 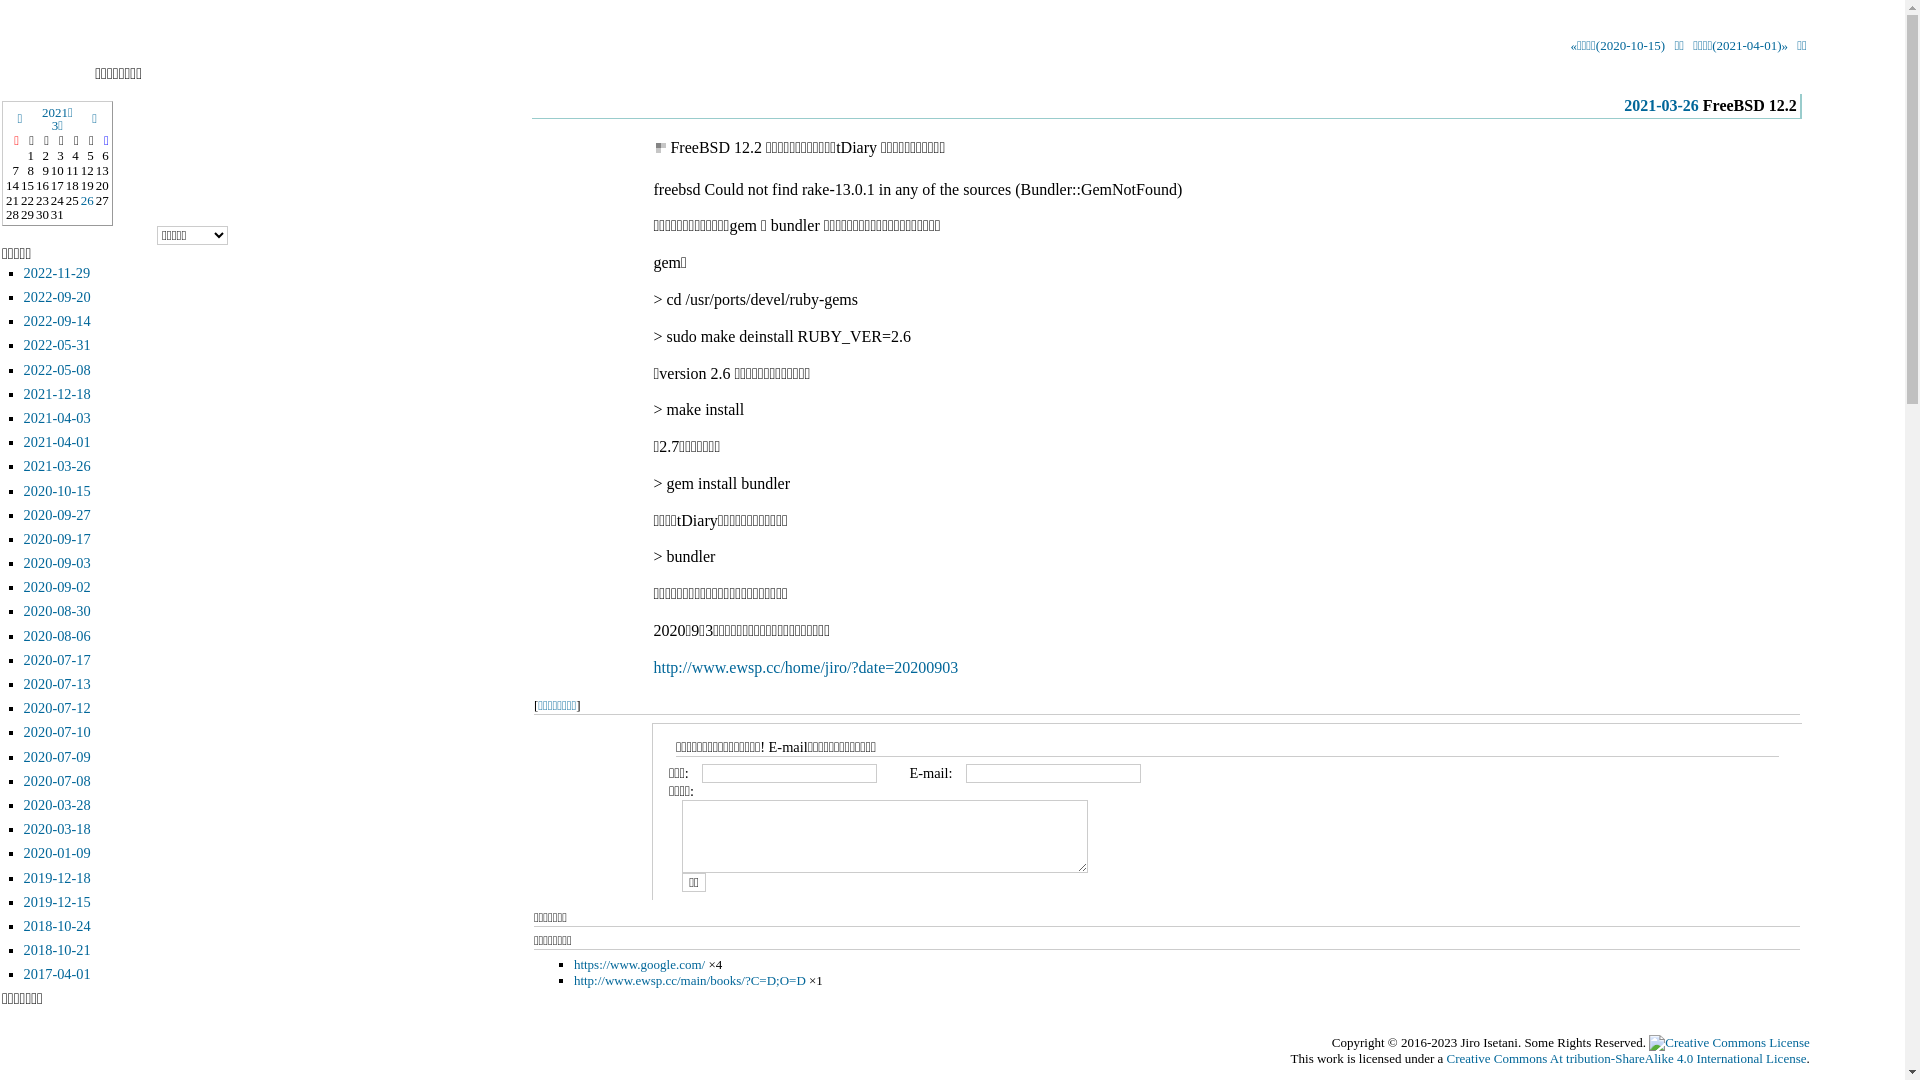 What do you see at coordinates (58, 660) in the screenshot?
I see `2020-07-17` at bounding box center [58, 660].